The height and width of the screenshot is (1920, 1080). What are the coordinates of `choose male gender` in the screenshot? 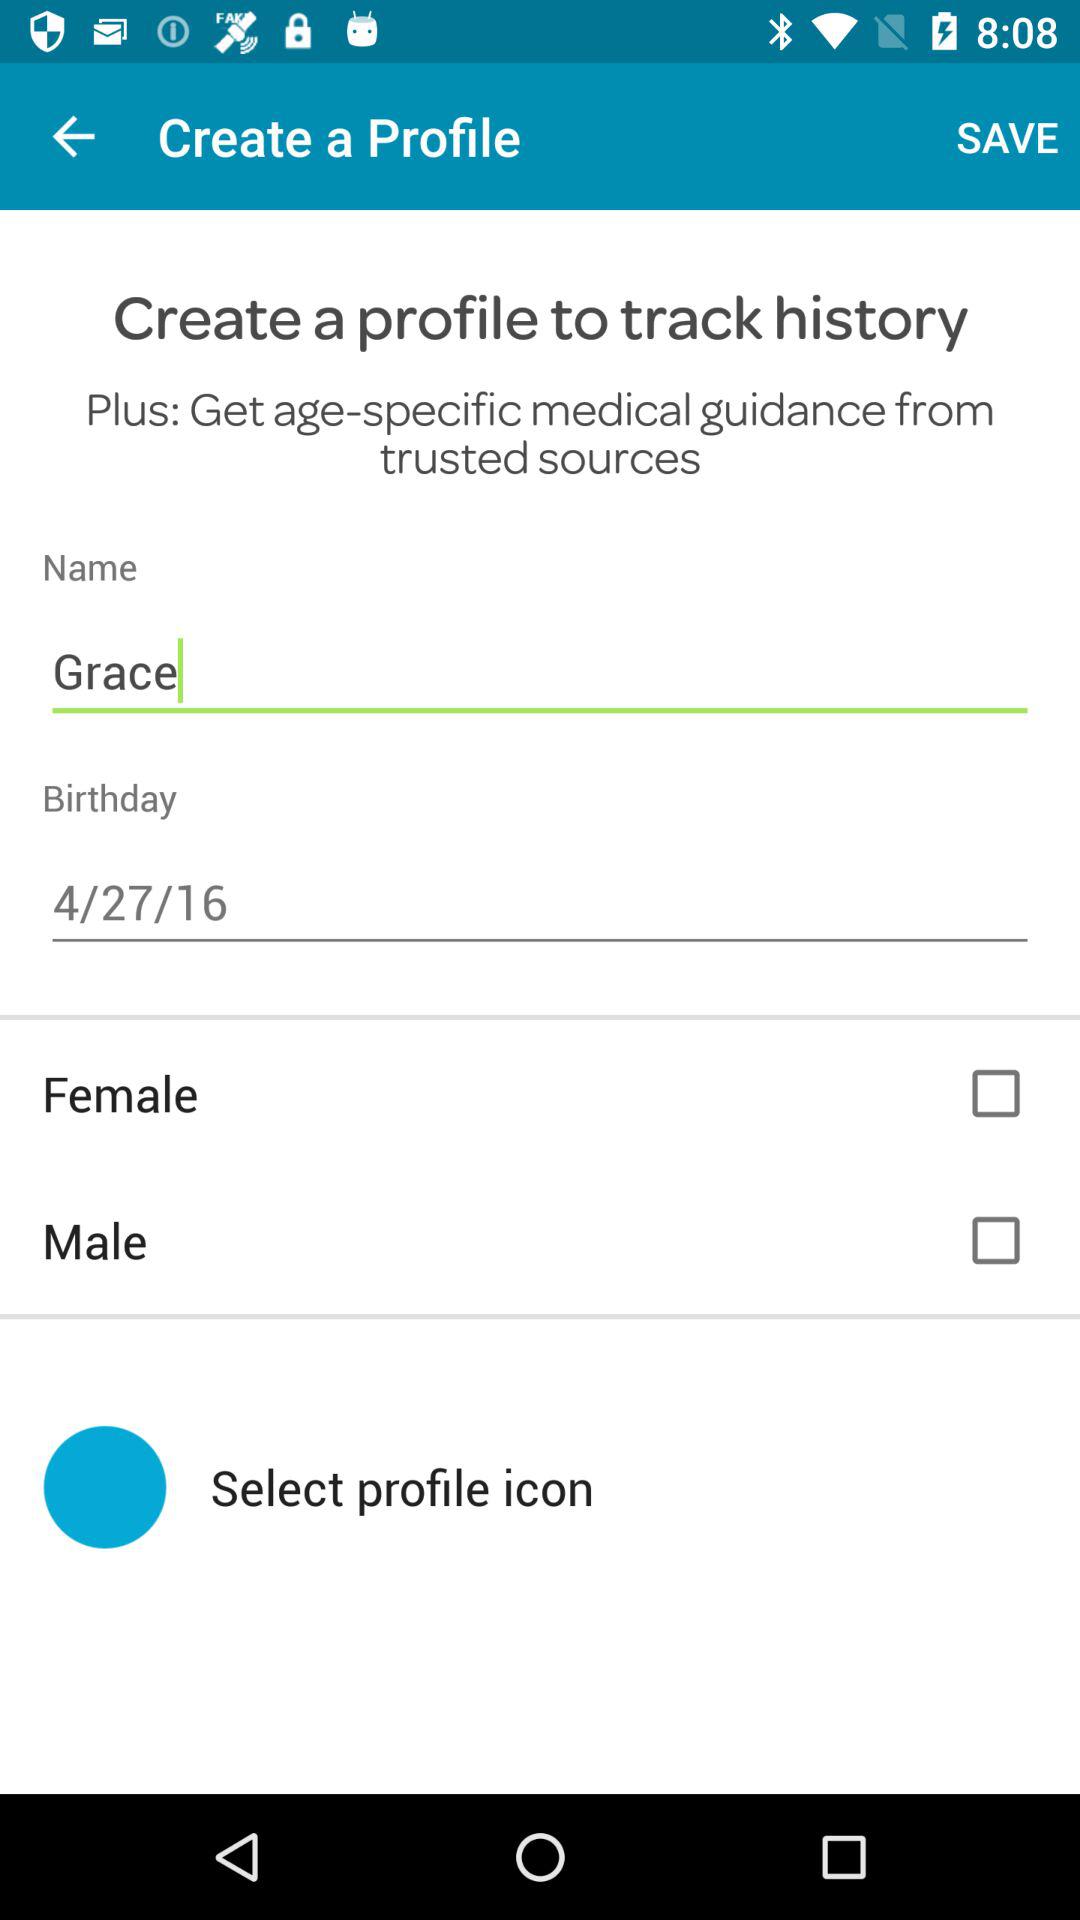 It's located at (996, 1240).